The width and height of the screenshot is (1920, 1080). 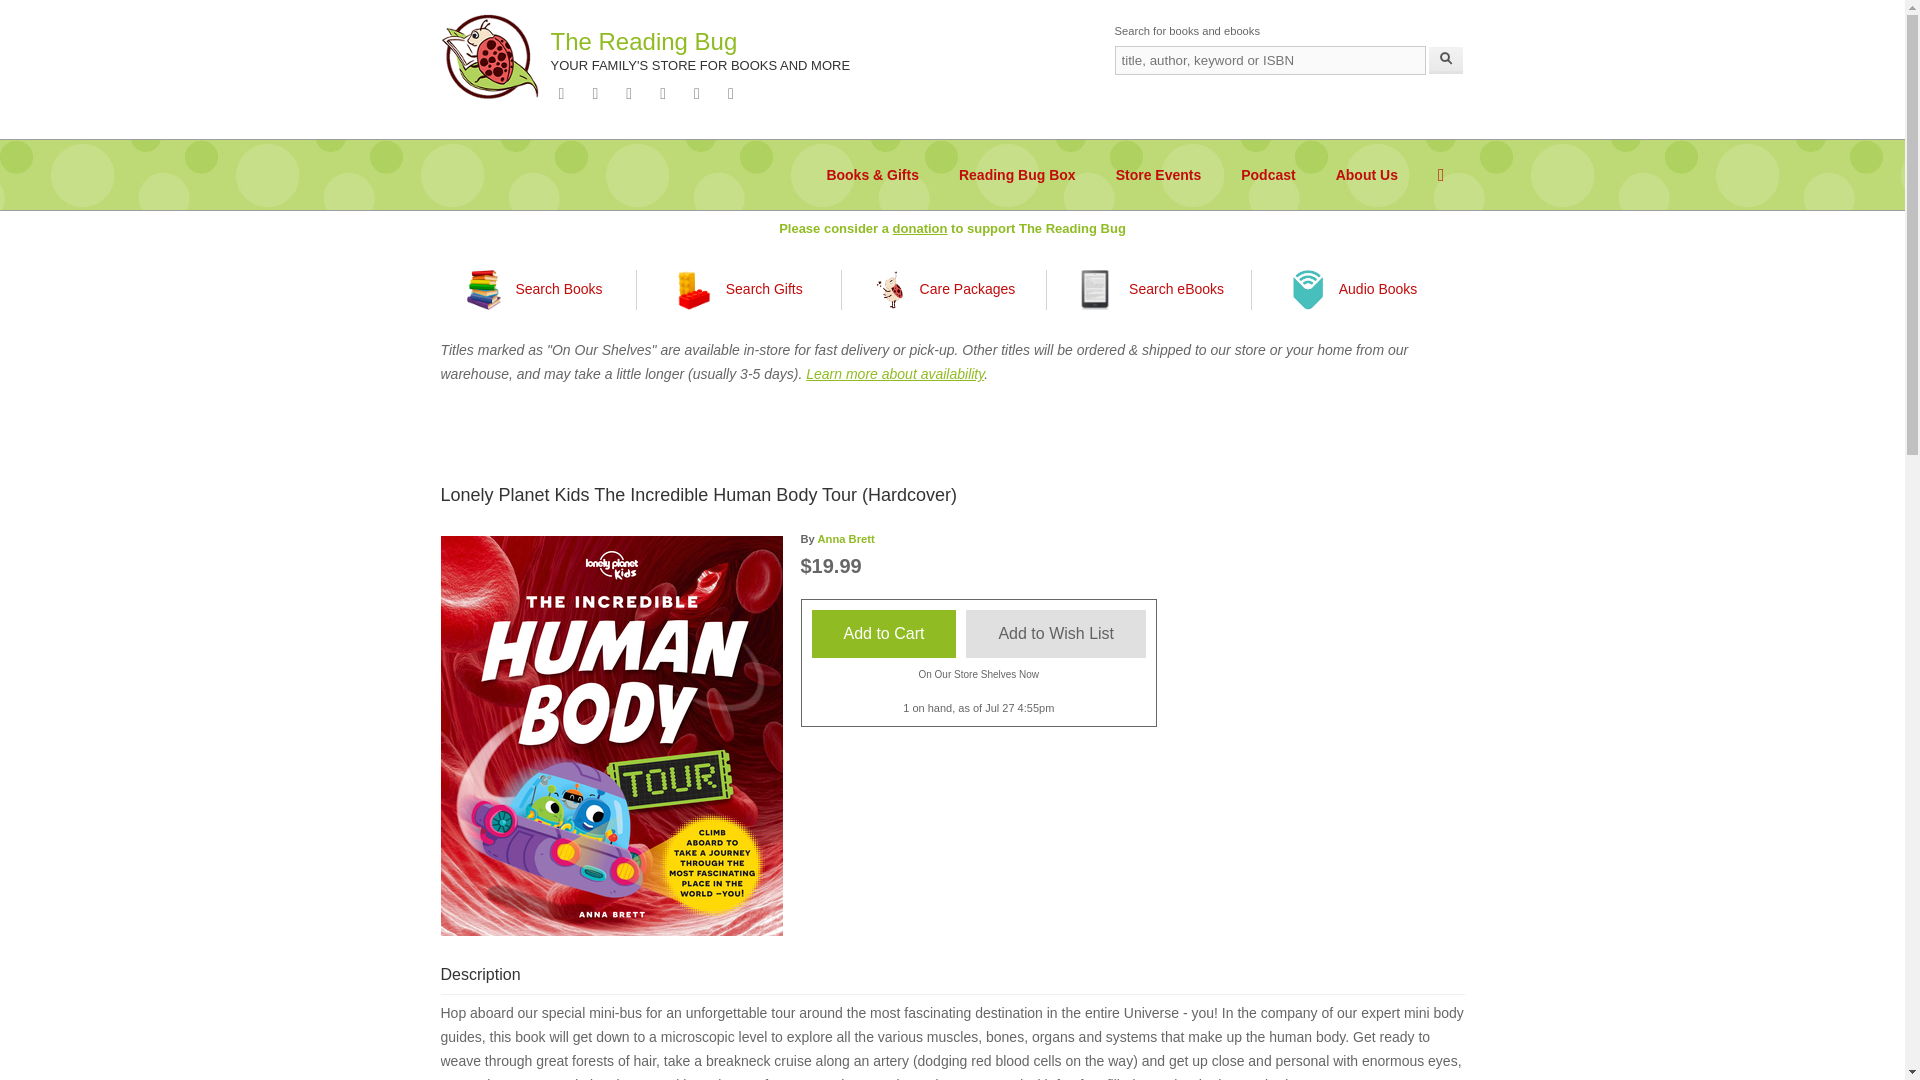 What do you see at coordinates (1056, 634) in the screenshot?
I see `Add to Wish List` at bounding box center [1056, 634].